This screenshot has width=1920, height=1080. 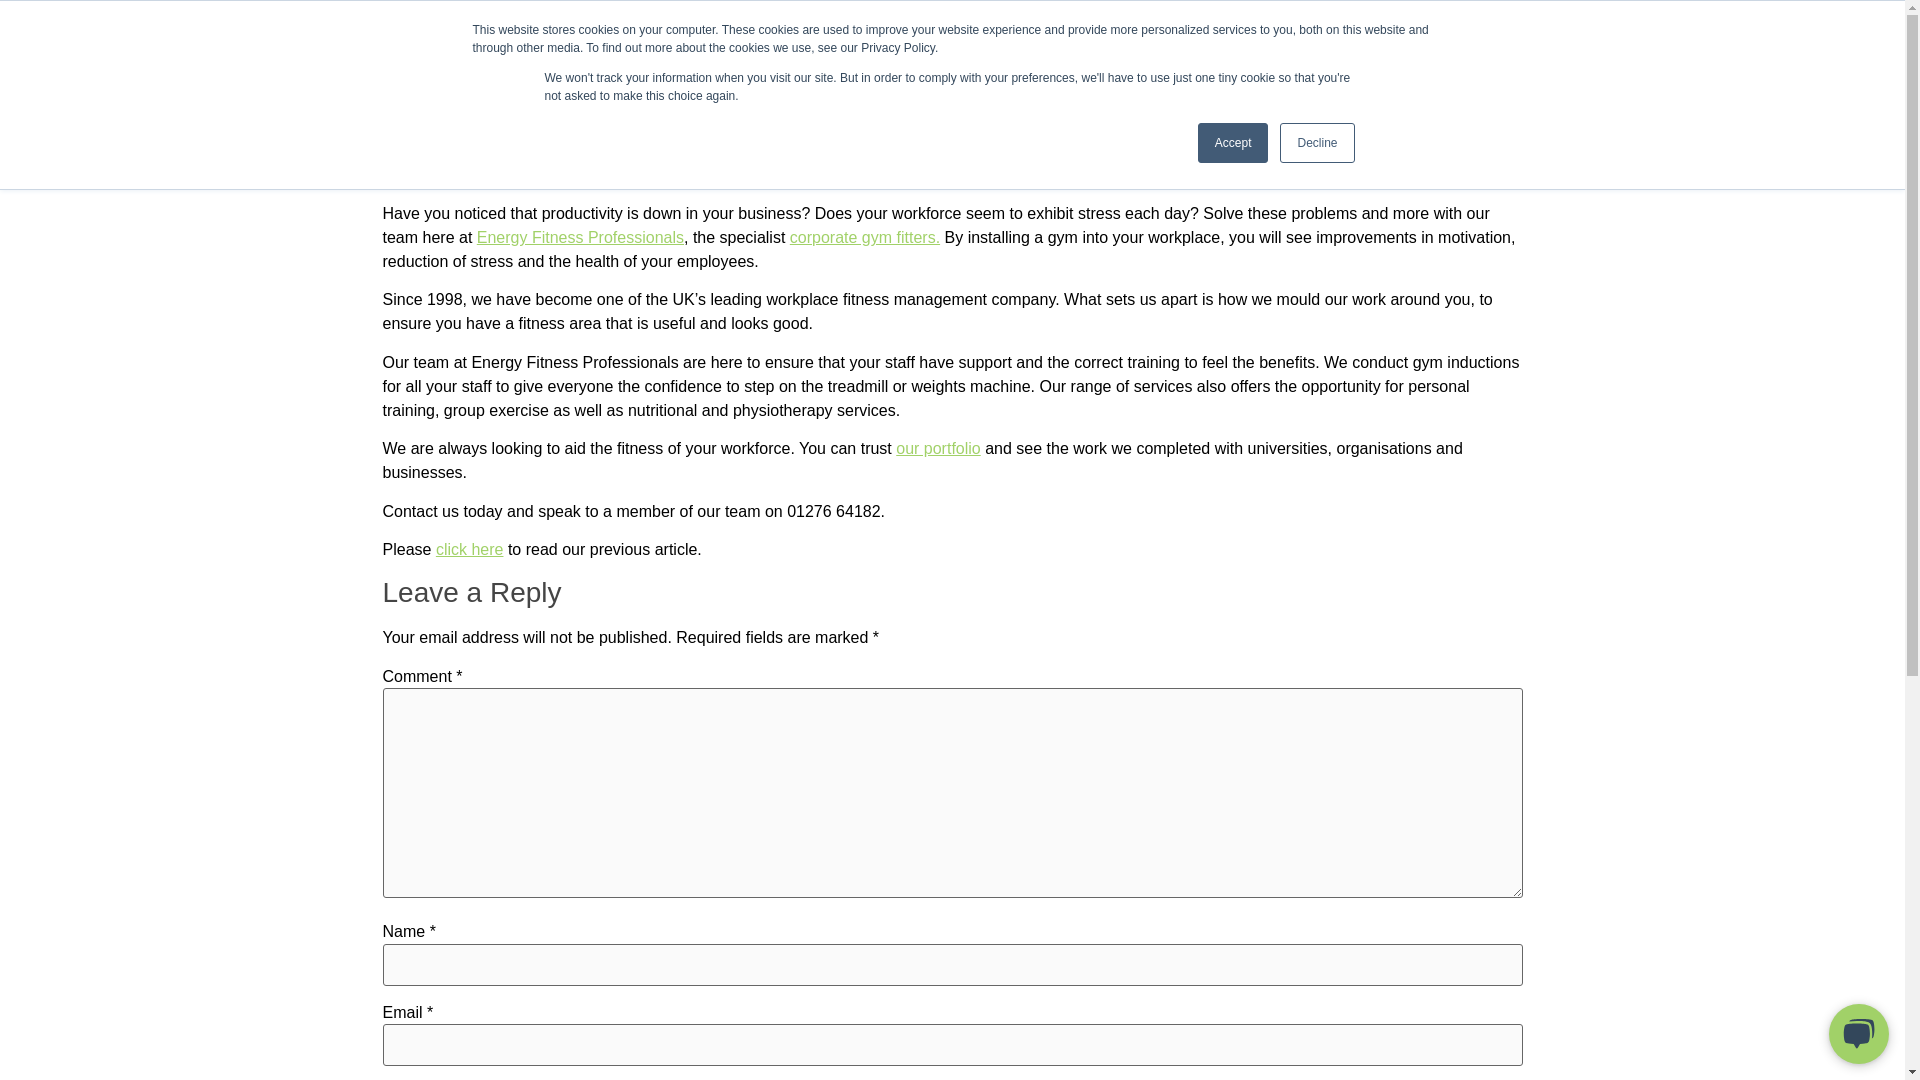 What do you see at coordinates (938, 448) in the screenshot?
I see `our portfolio` at bounding box center [938, 448].